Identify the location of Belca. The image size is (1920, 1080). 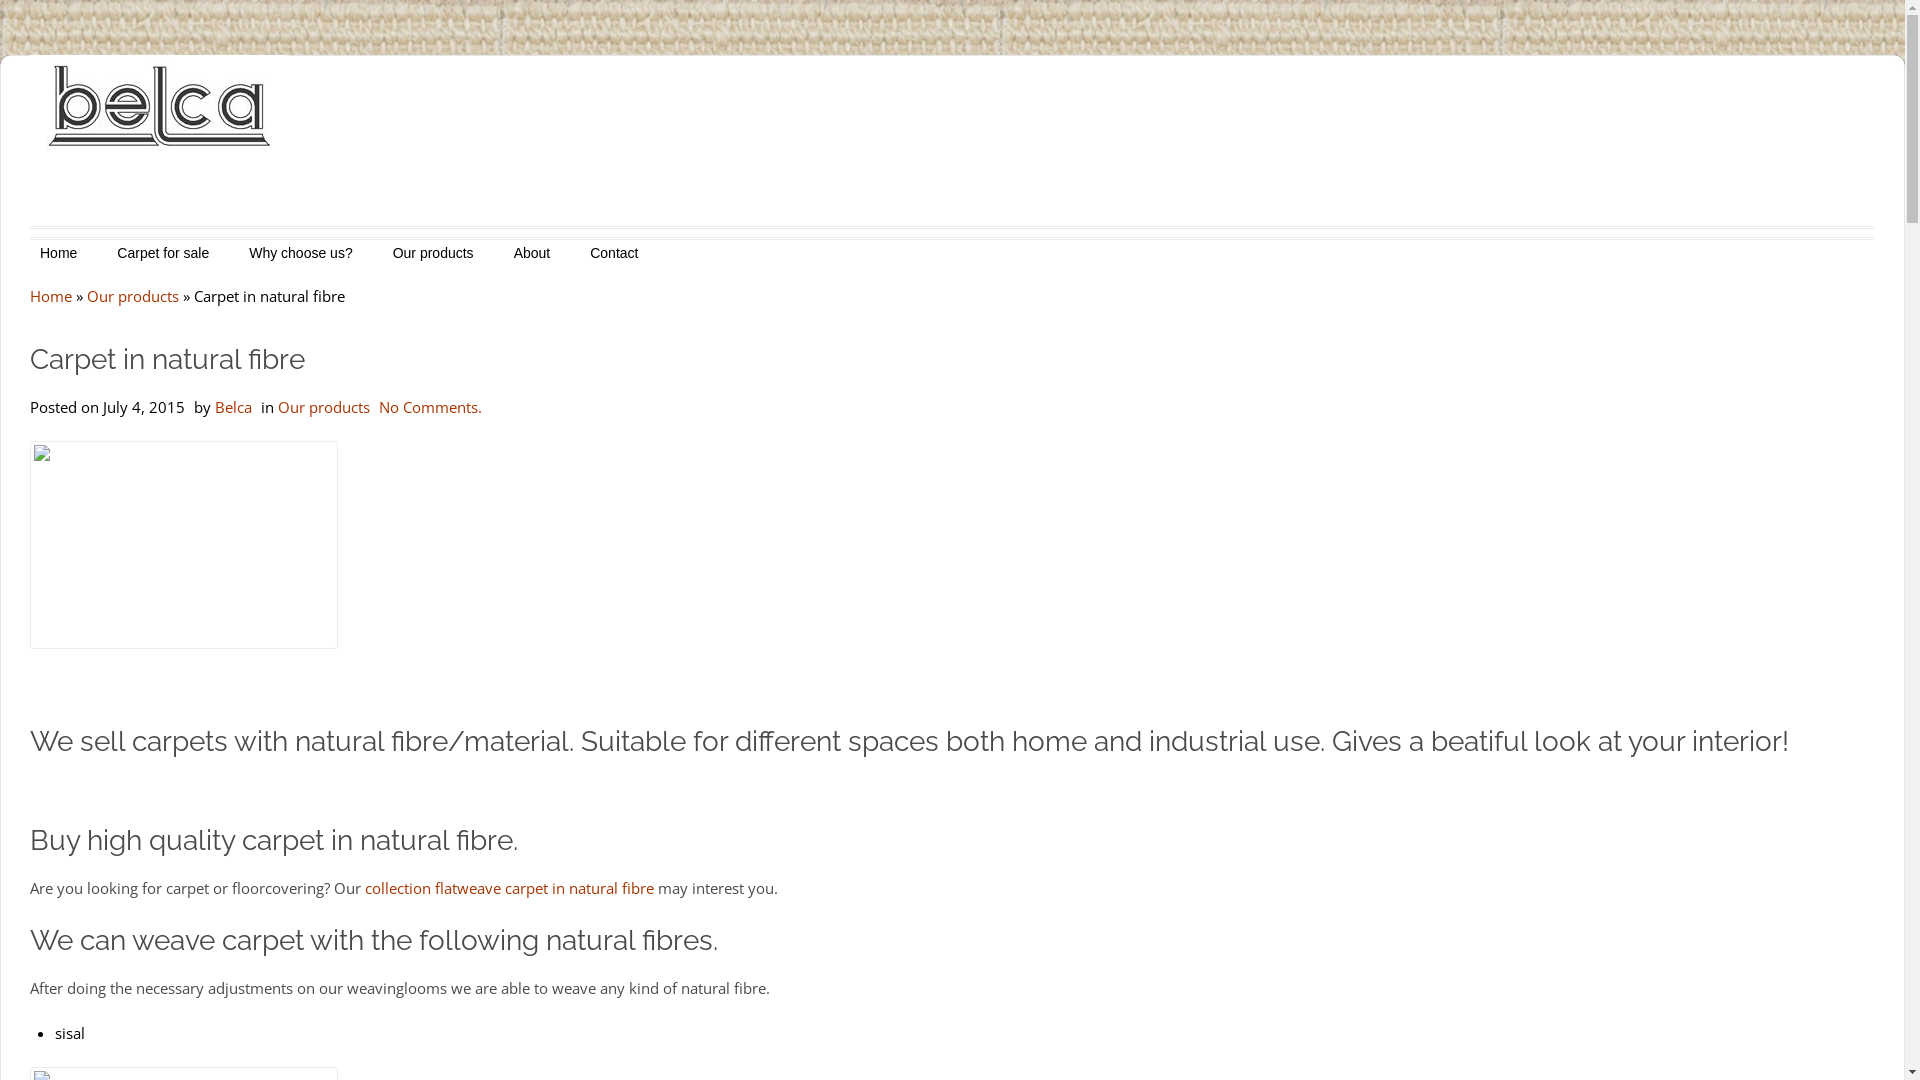
(234, 407).